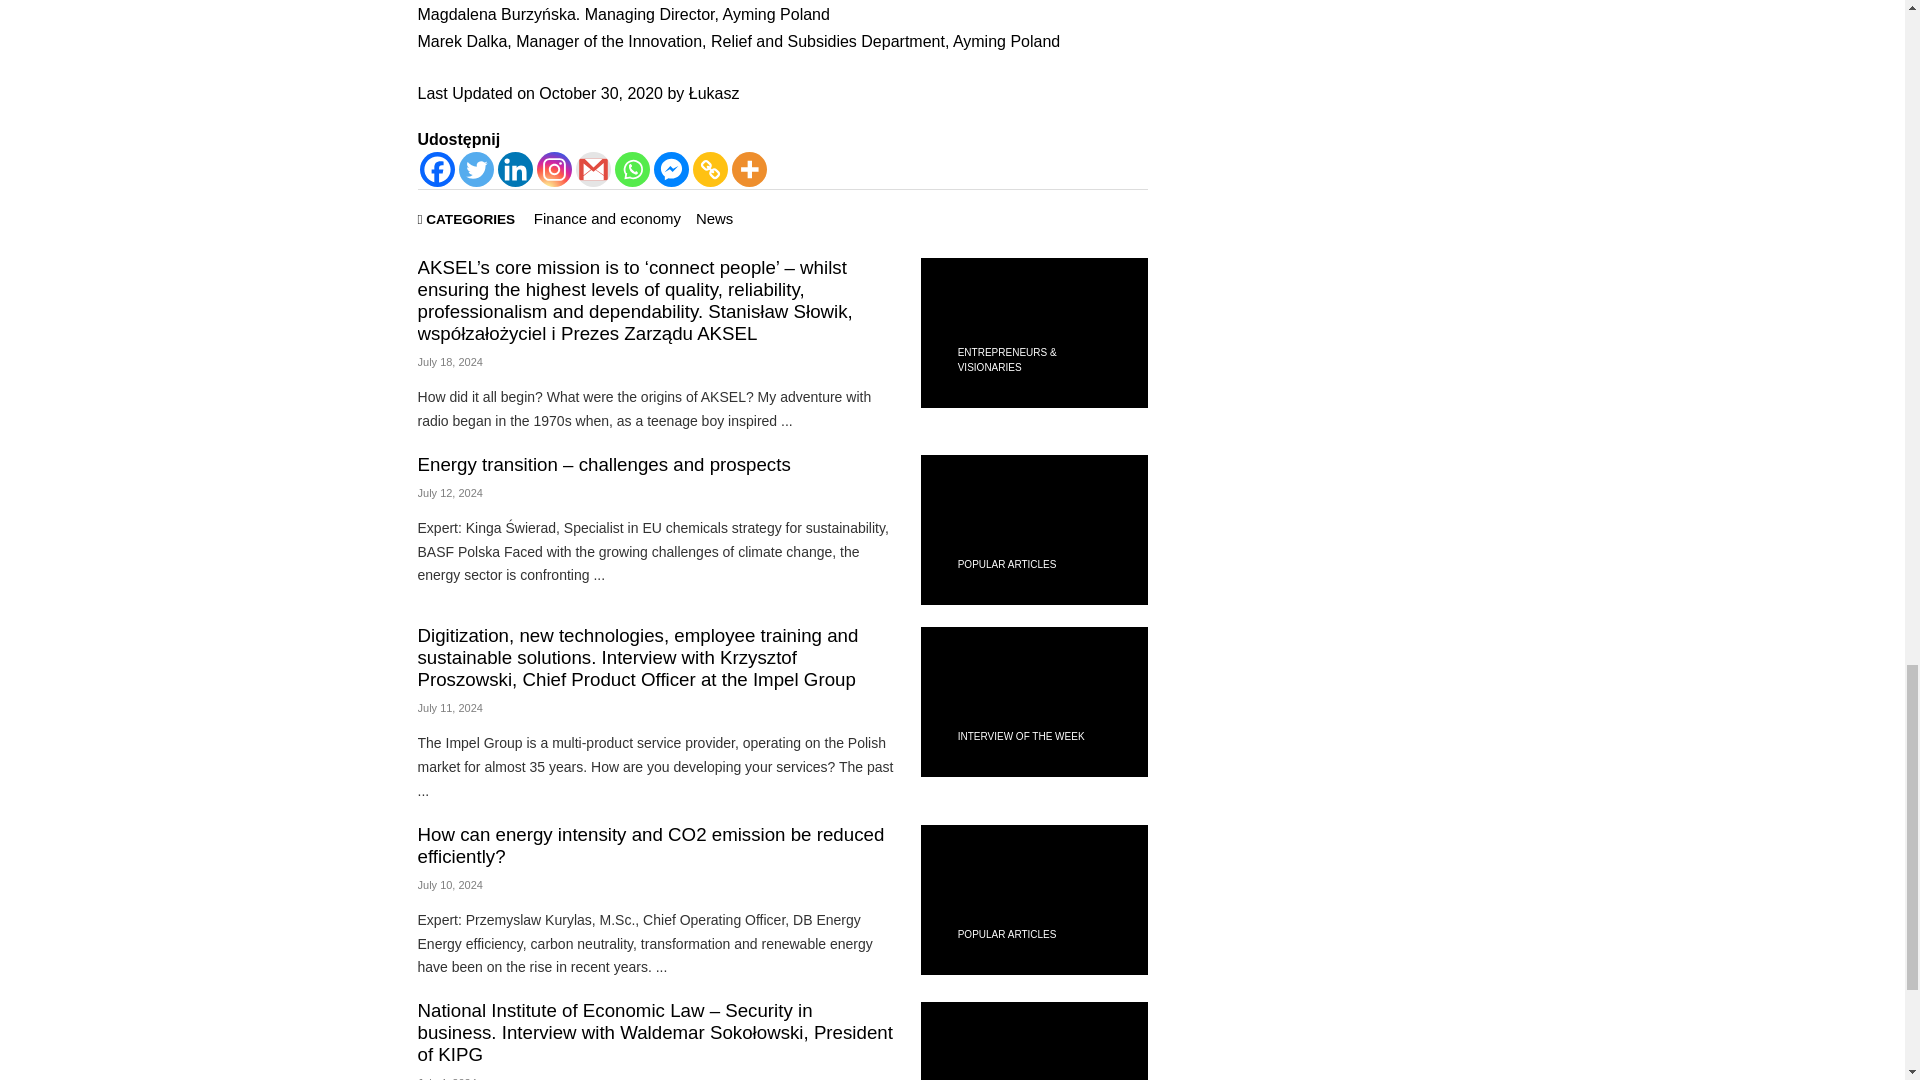 The width and height of the screenshot is (1920, 1080). I want to click on Google Gmail, so click(593, 169).